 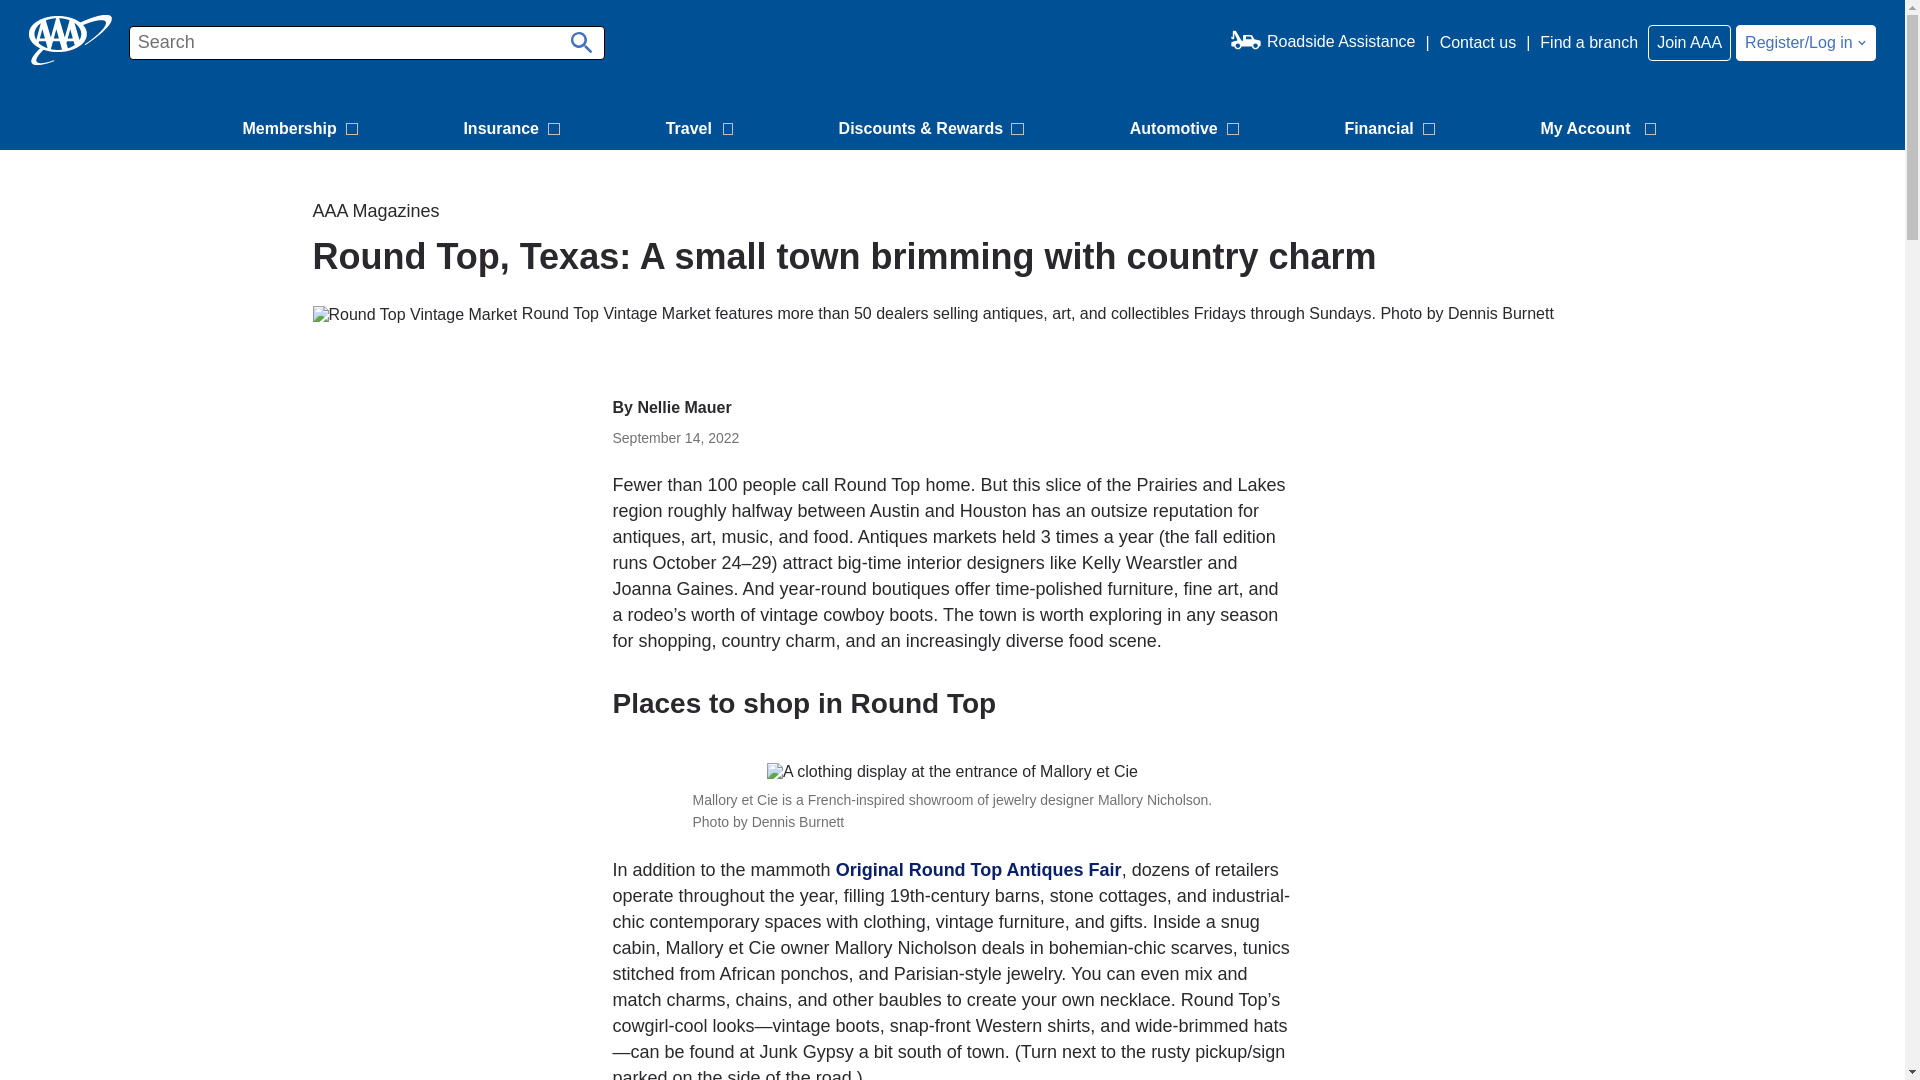 I want to click on Automotive, so click(x=1187, y=130).